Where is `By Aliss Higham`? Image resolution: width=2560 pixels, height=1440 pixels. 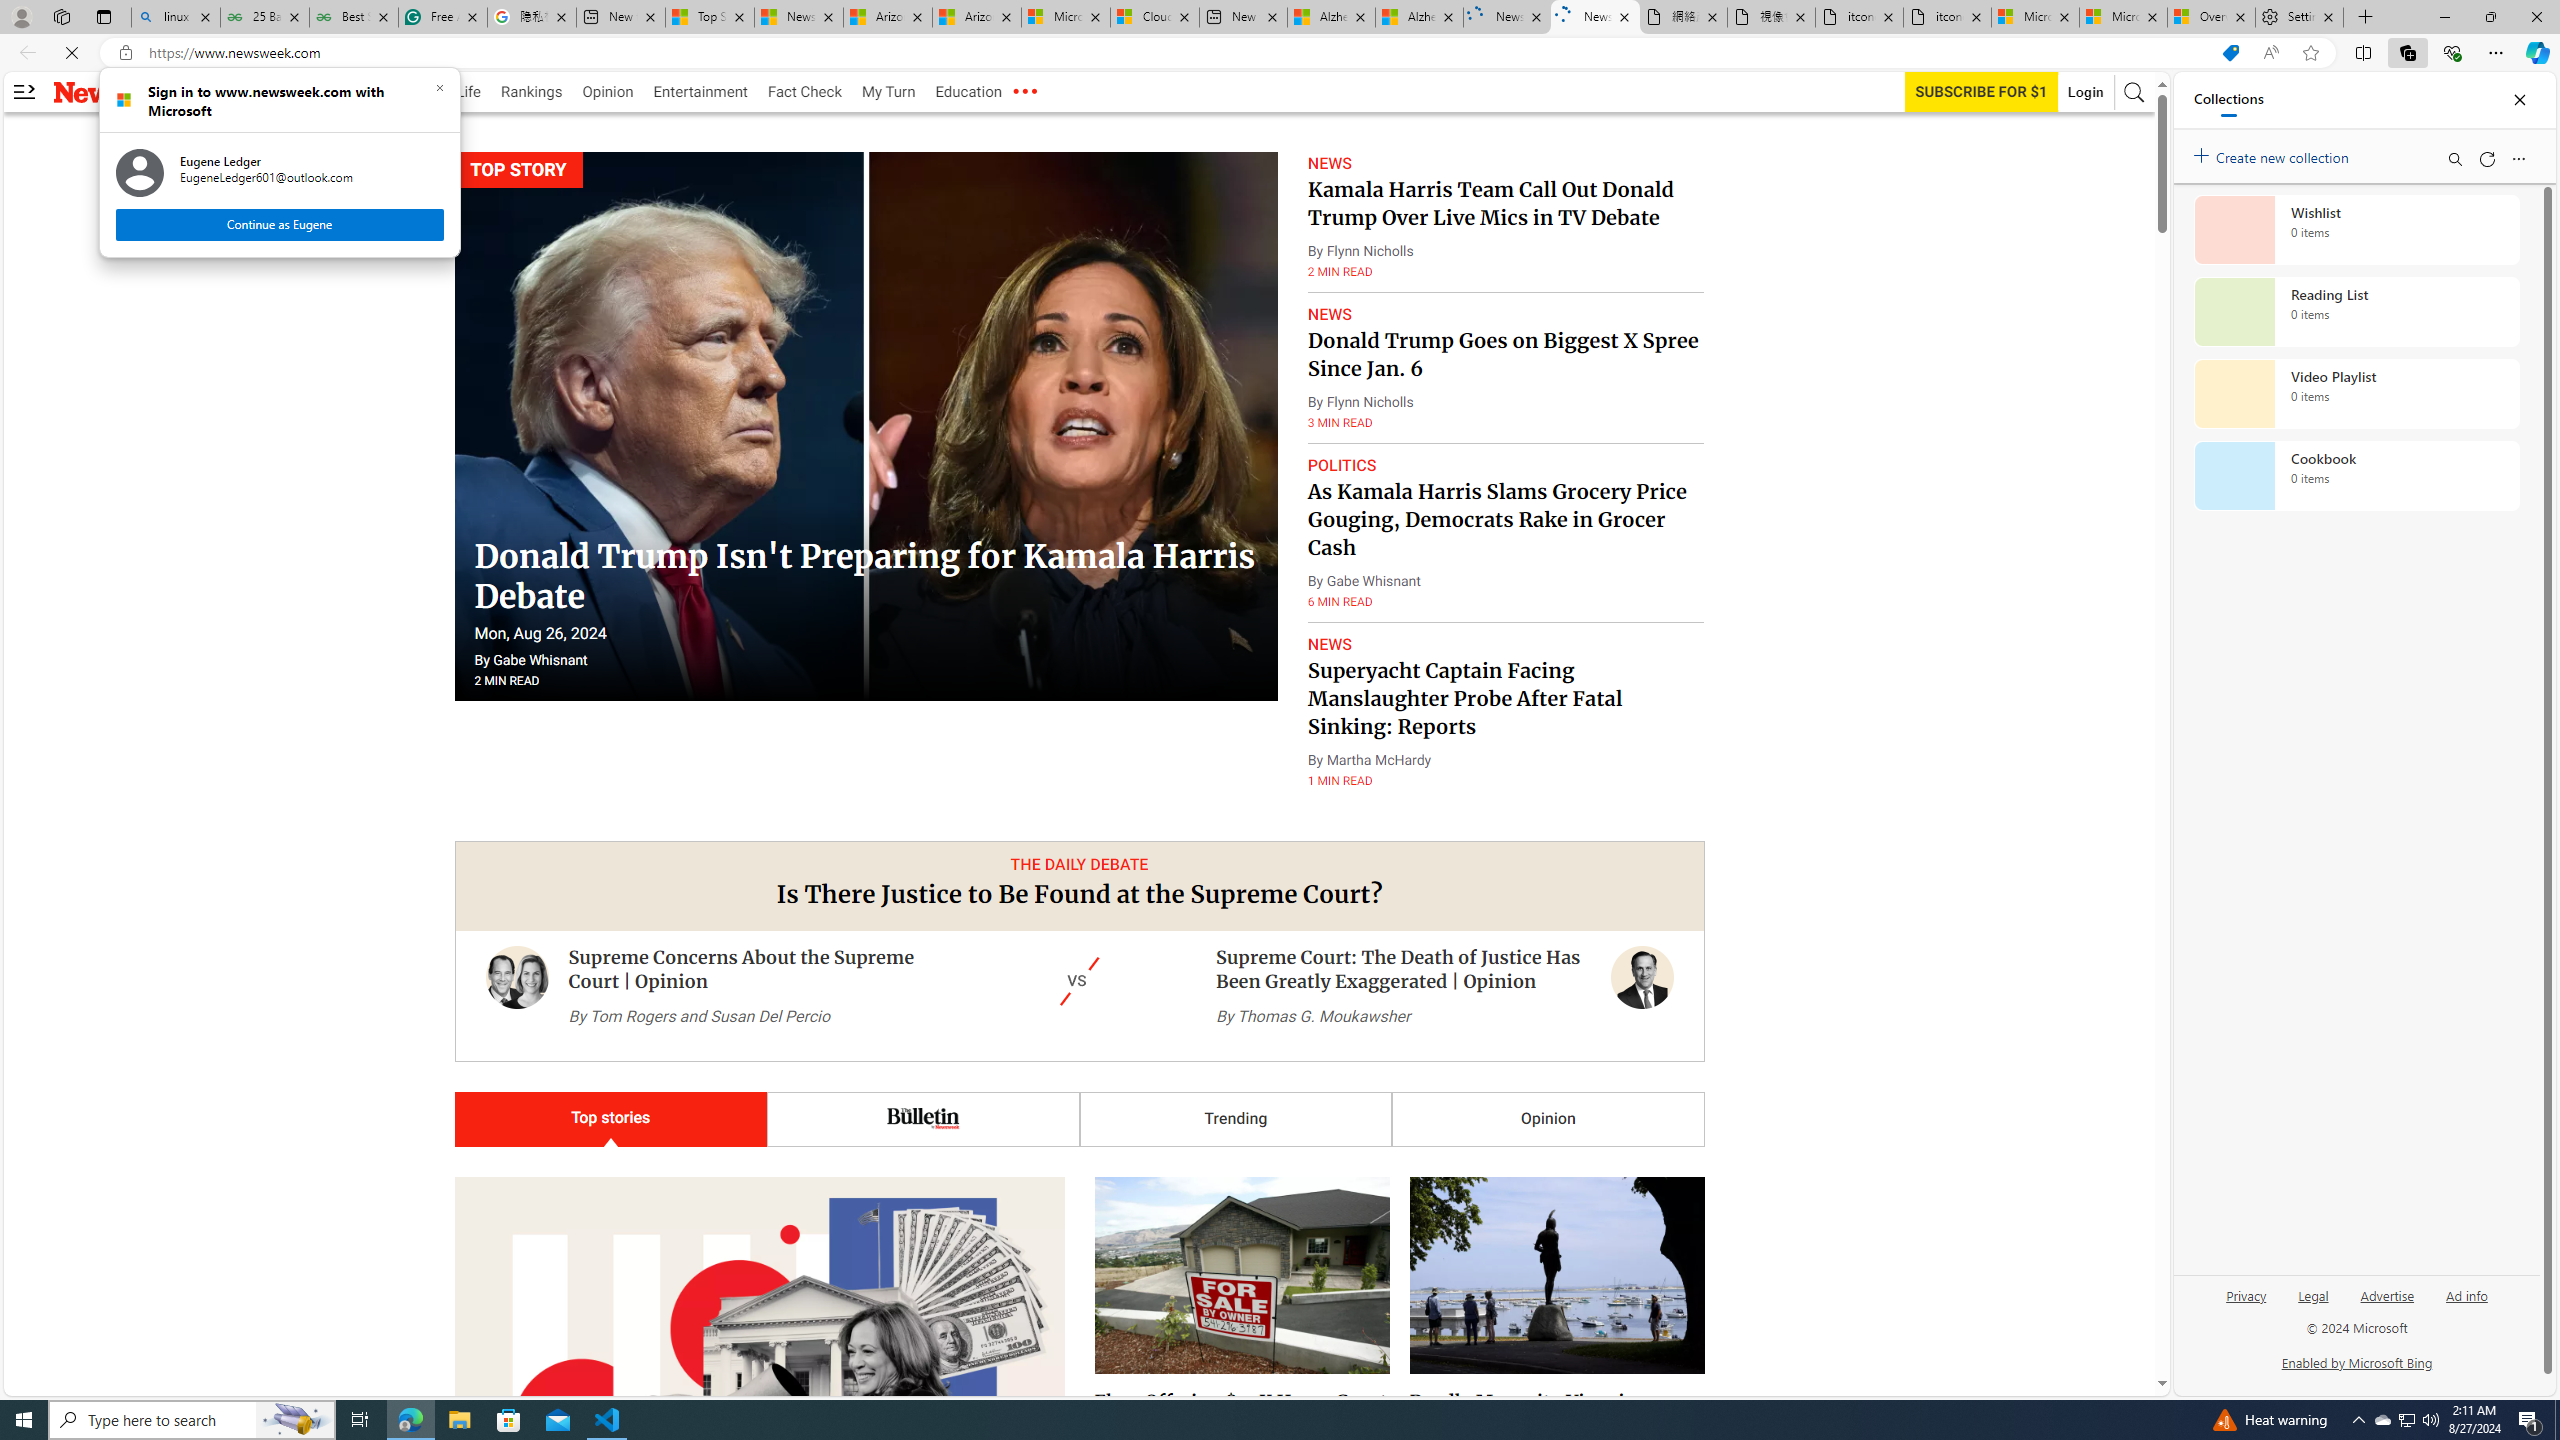 By Aliss Higham is located at coordinates (504, 1317).